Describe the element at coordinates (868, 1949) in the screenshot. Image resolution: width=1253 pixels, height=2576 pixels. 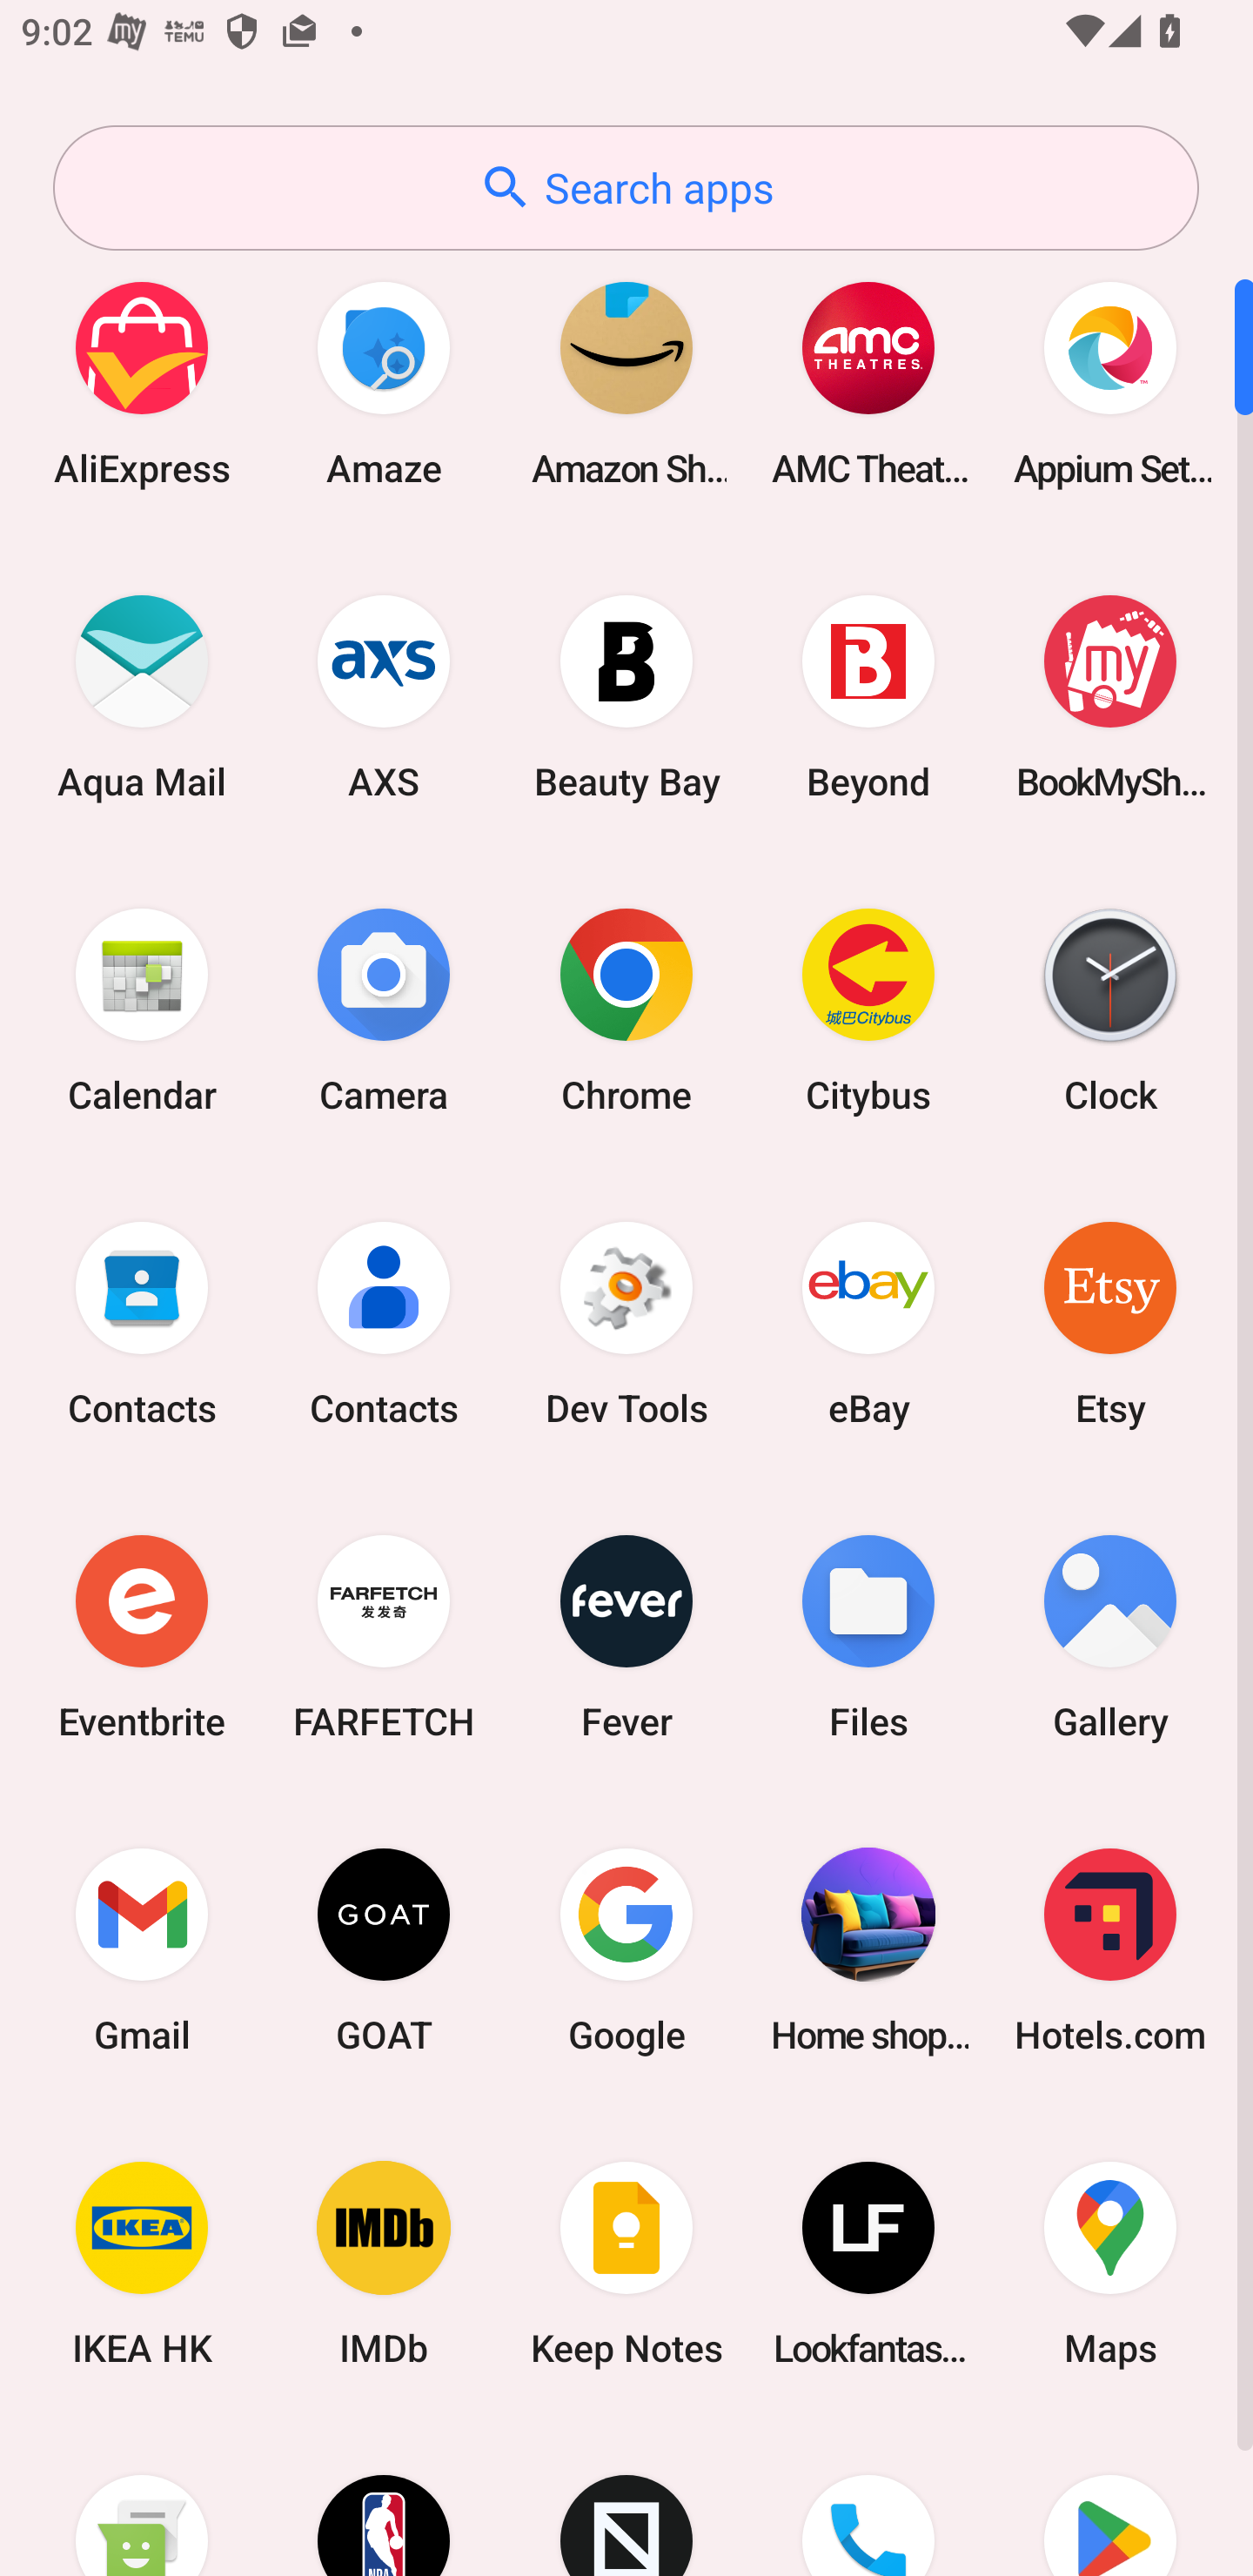
I see `Home shopping` at that location.